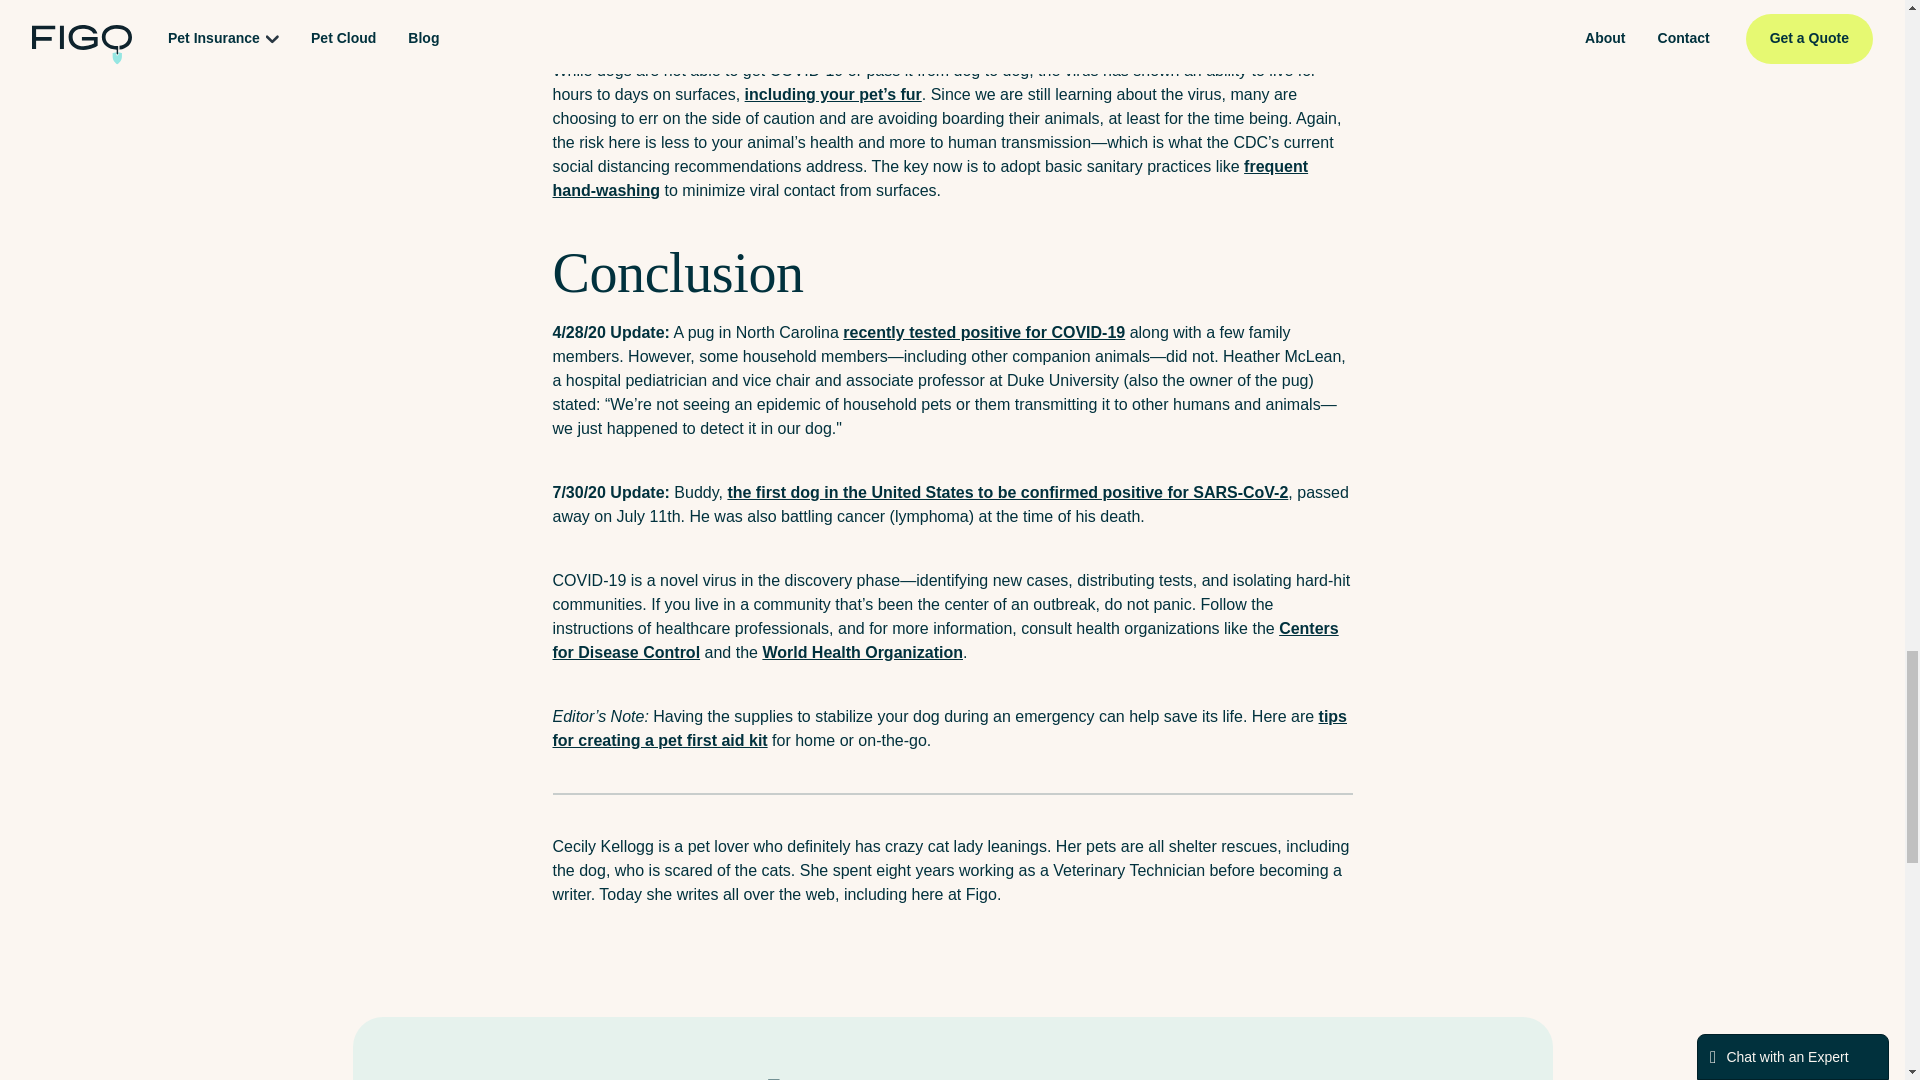  Describe the element at coordinates (950, 728) in the screenshot. I see `tips for creating a pet first aid kit` at that location.